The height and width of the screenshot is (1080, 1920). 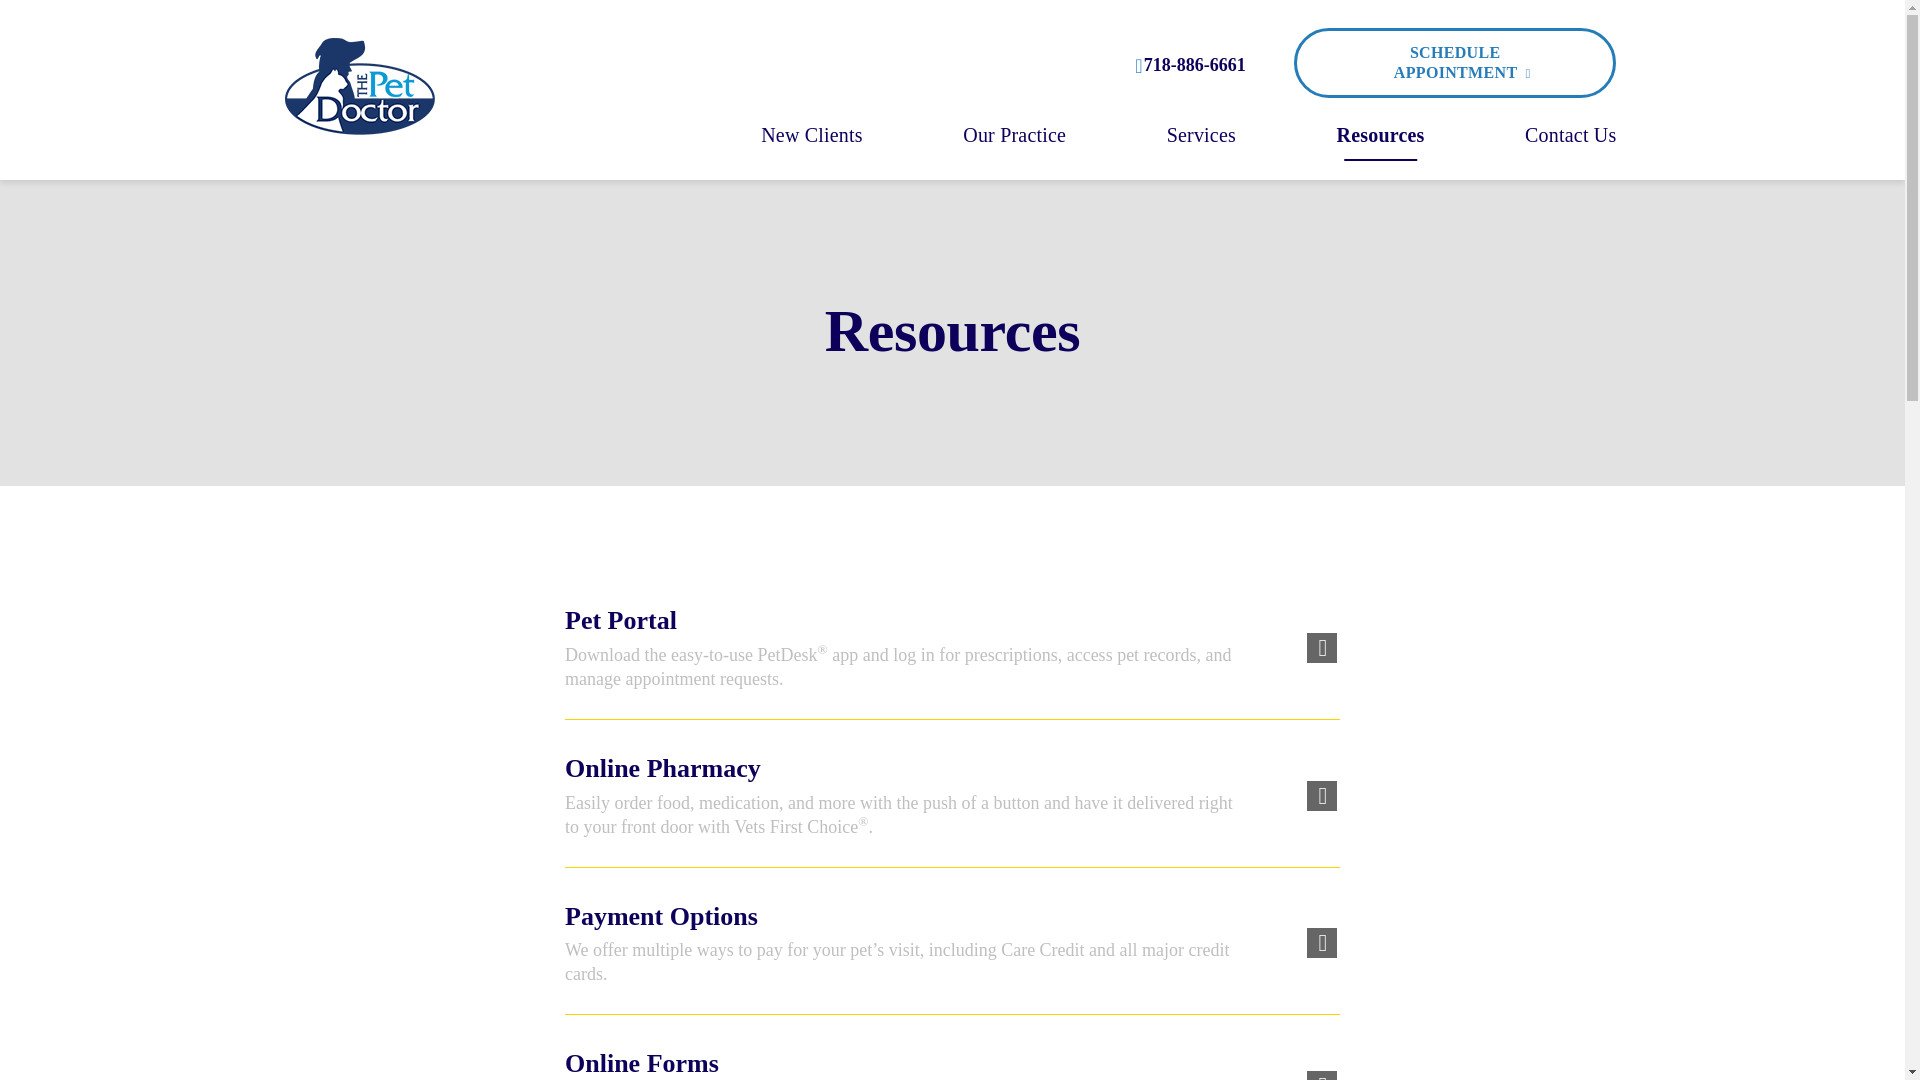 I want to click on Payment Options, so click(x=944, y=954).